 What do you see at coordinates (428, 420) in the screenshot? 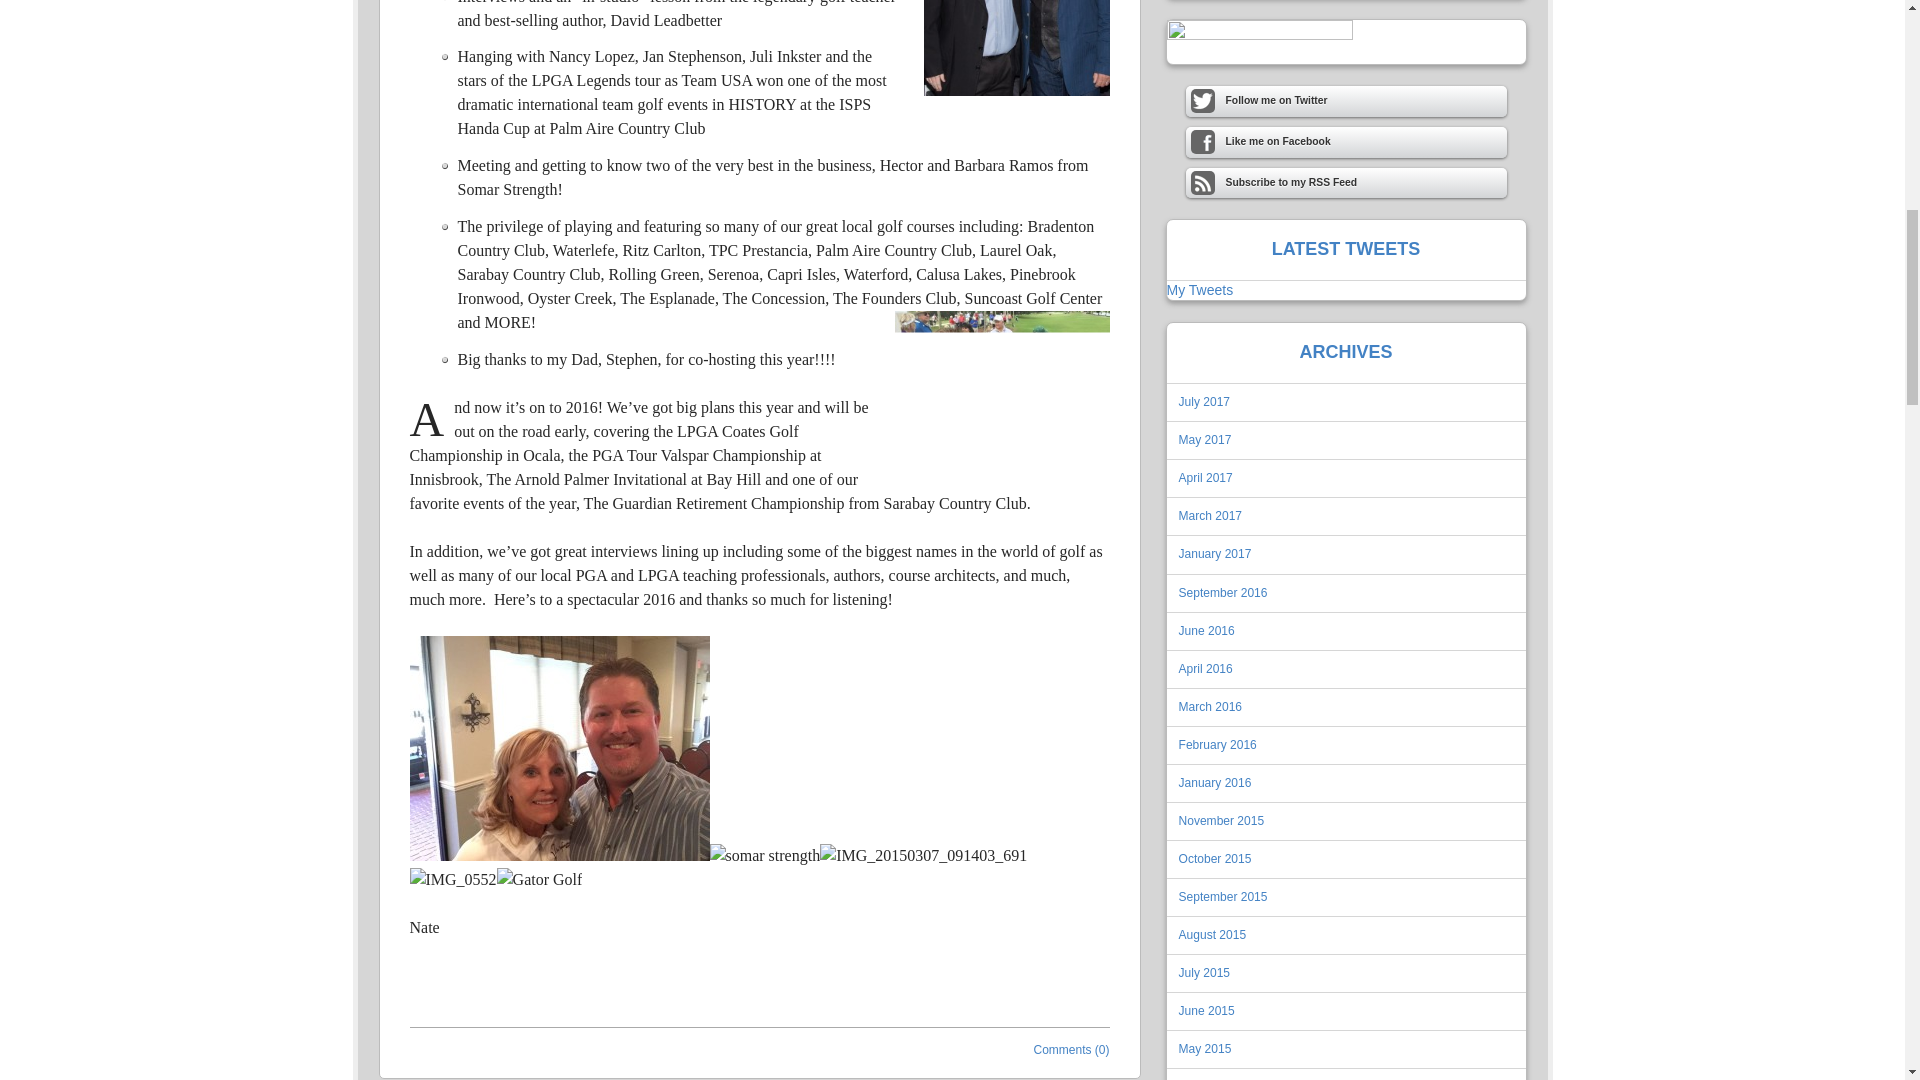
I see `A` at bounding box center [428, 420].